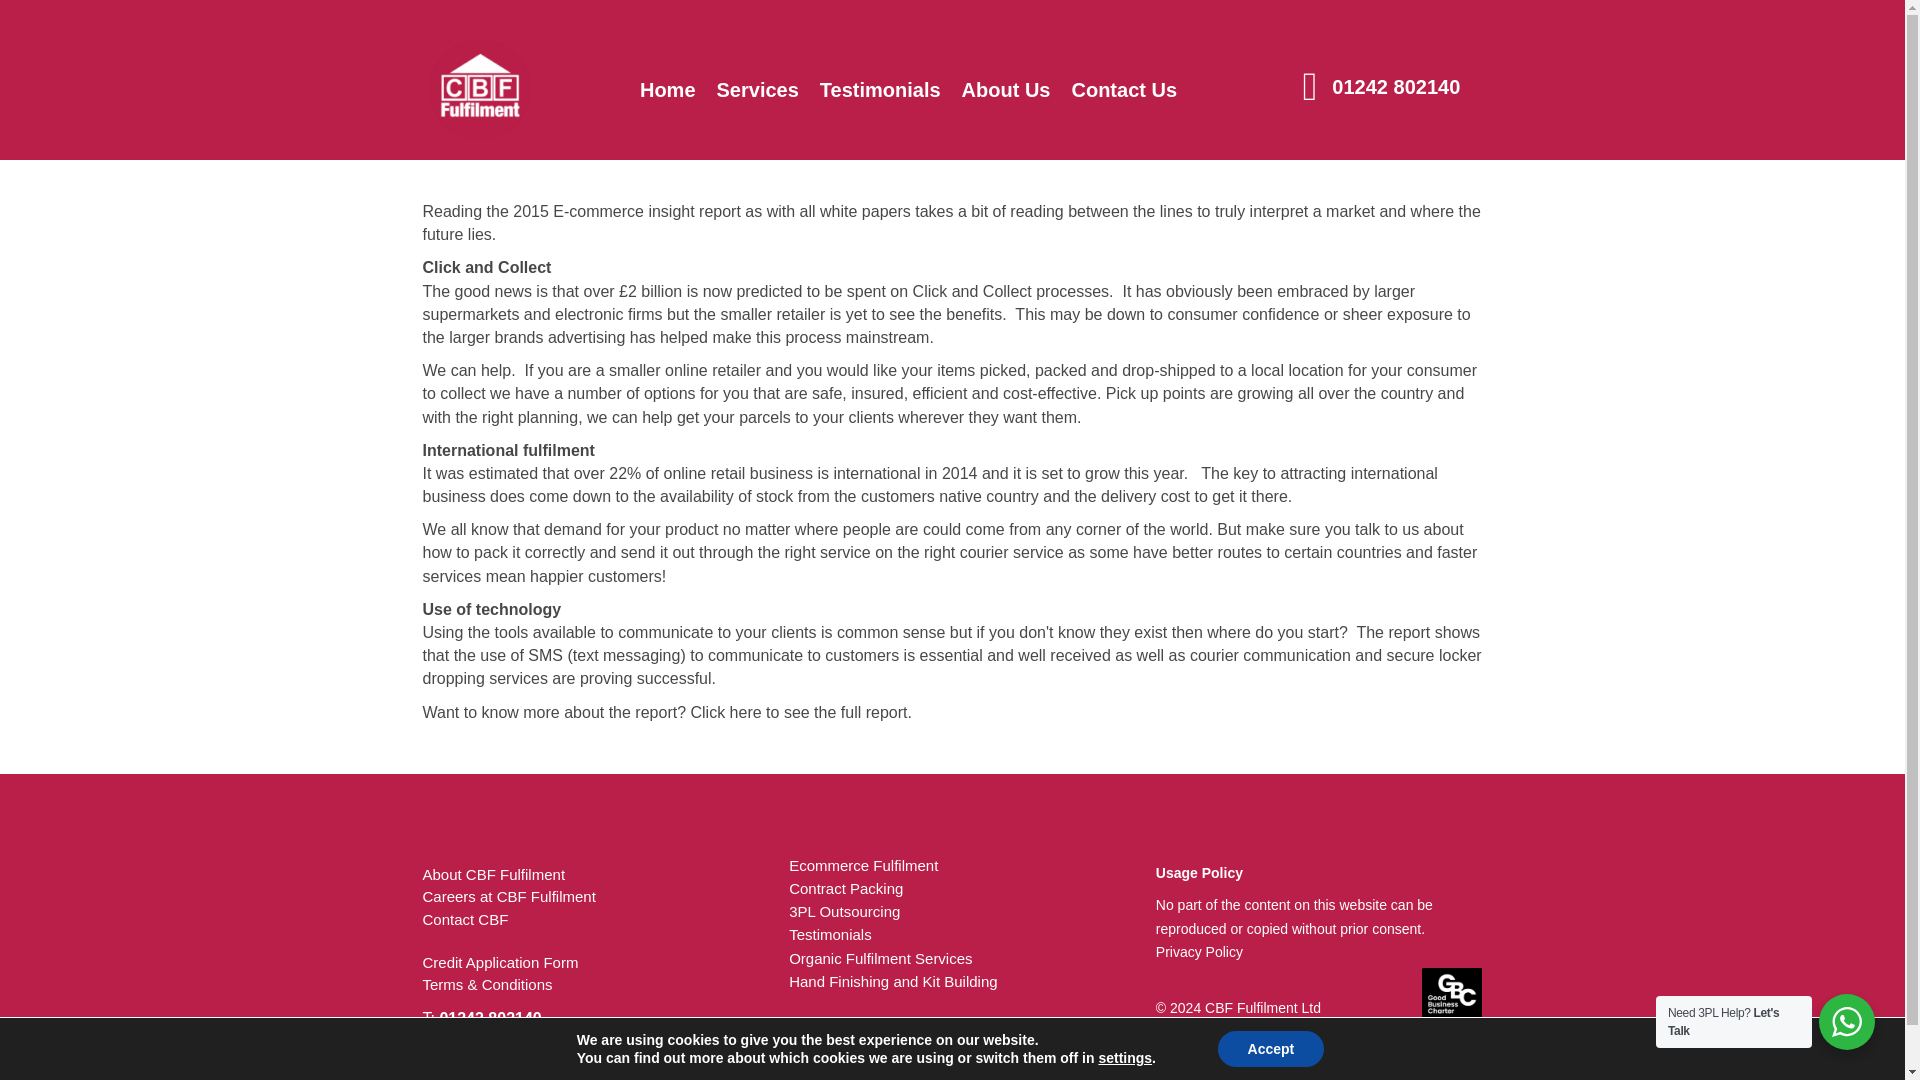  What do you see at coordinates (480, 90) in the screenshot?
I see `cropped-CBF-Fulfilment-Logo.png` at bounding box center [480, 90].